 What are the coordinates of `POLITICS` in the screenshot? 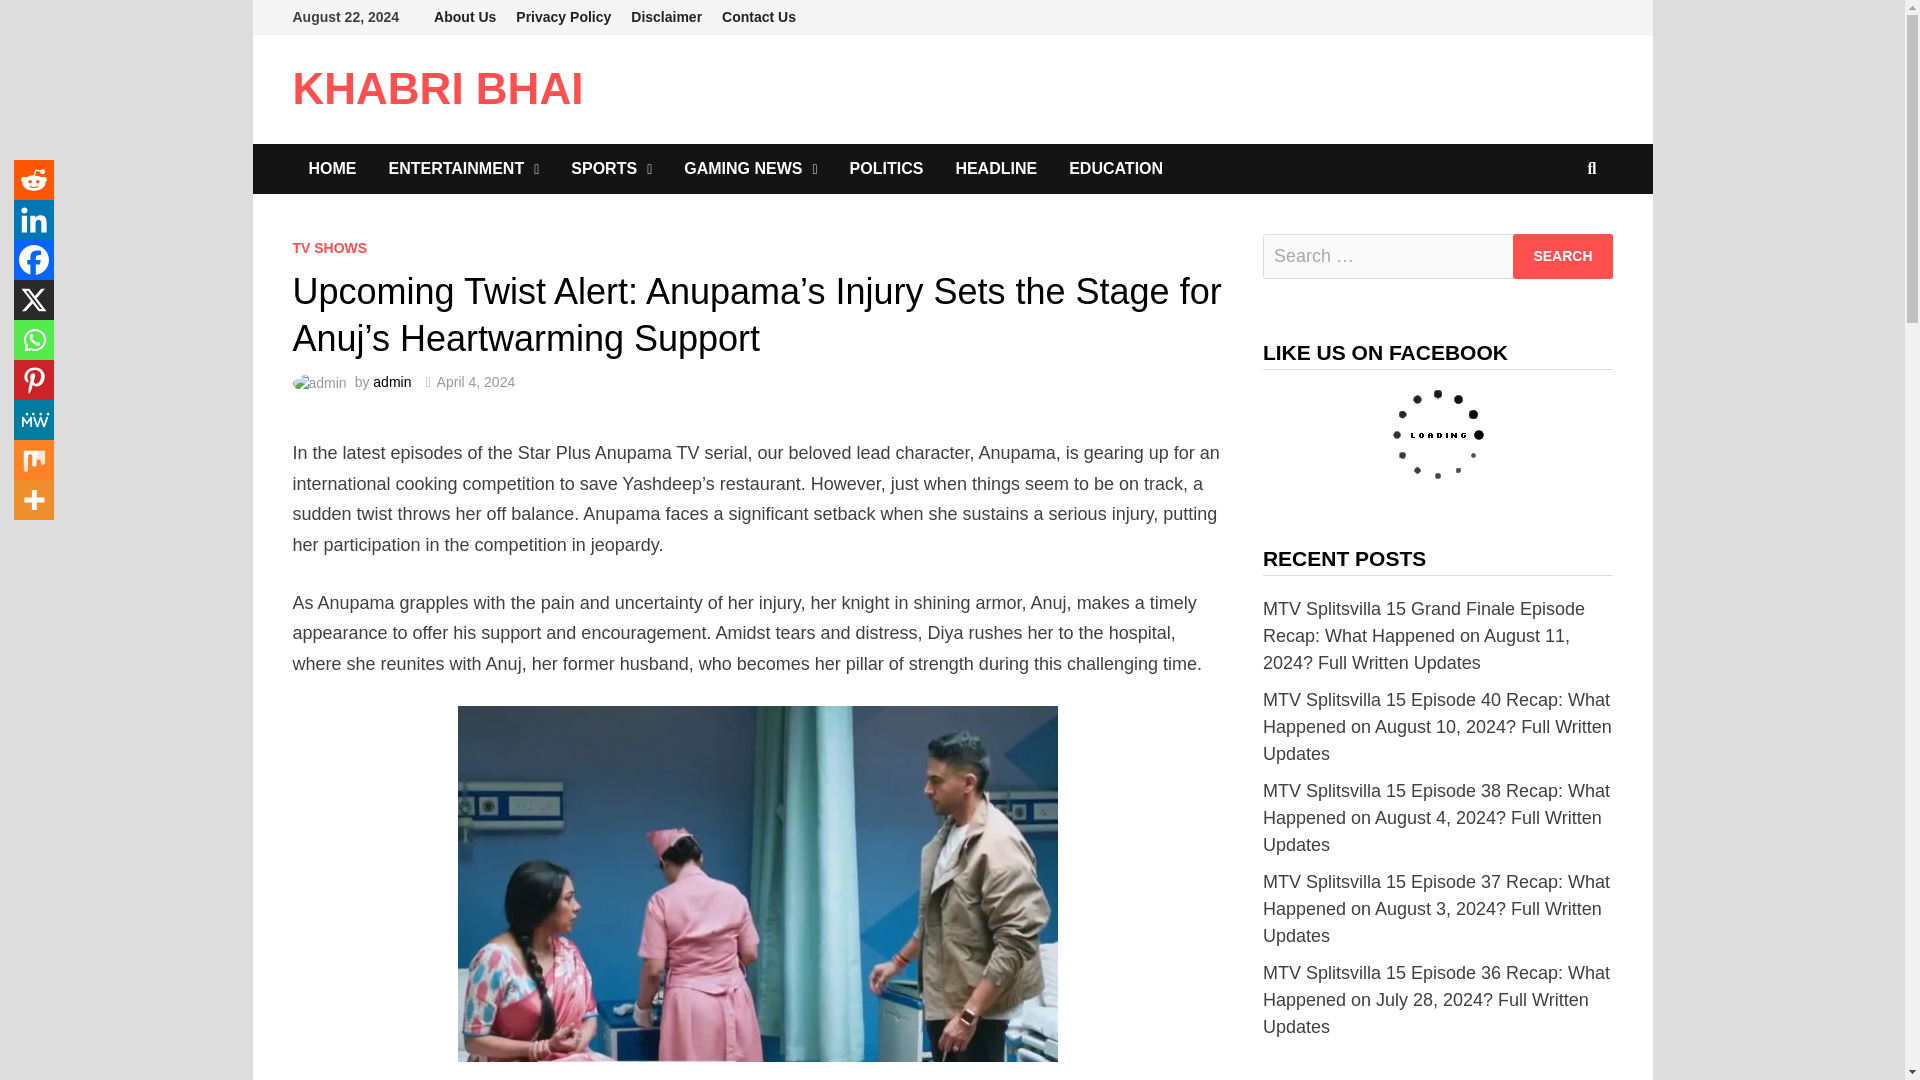 It's located at (886, 168).